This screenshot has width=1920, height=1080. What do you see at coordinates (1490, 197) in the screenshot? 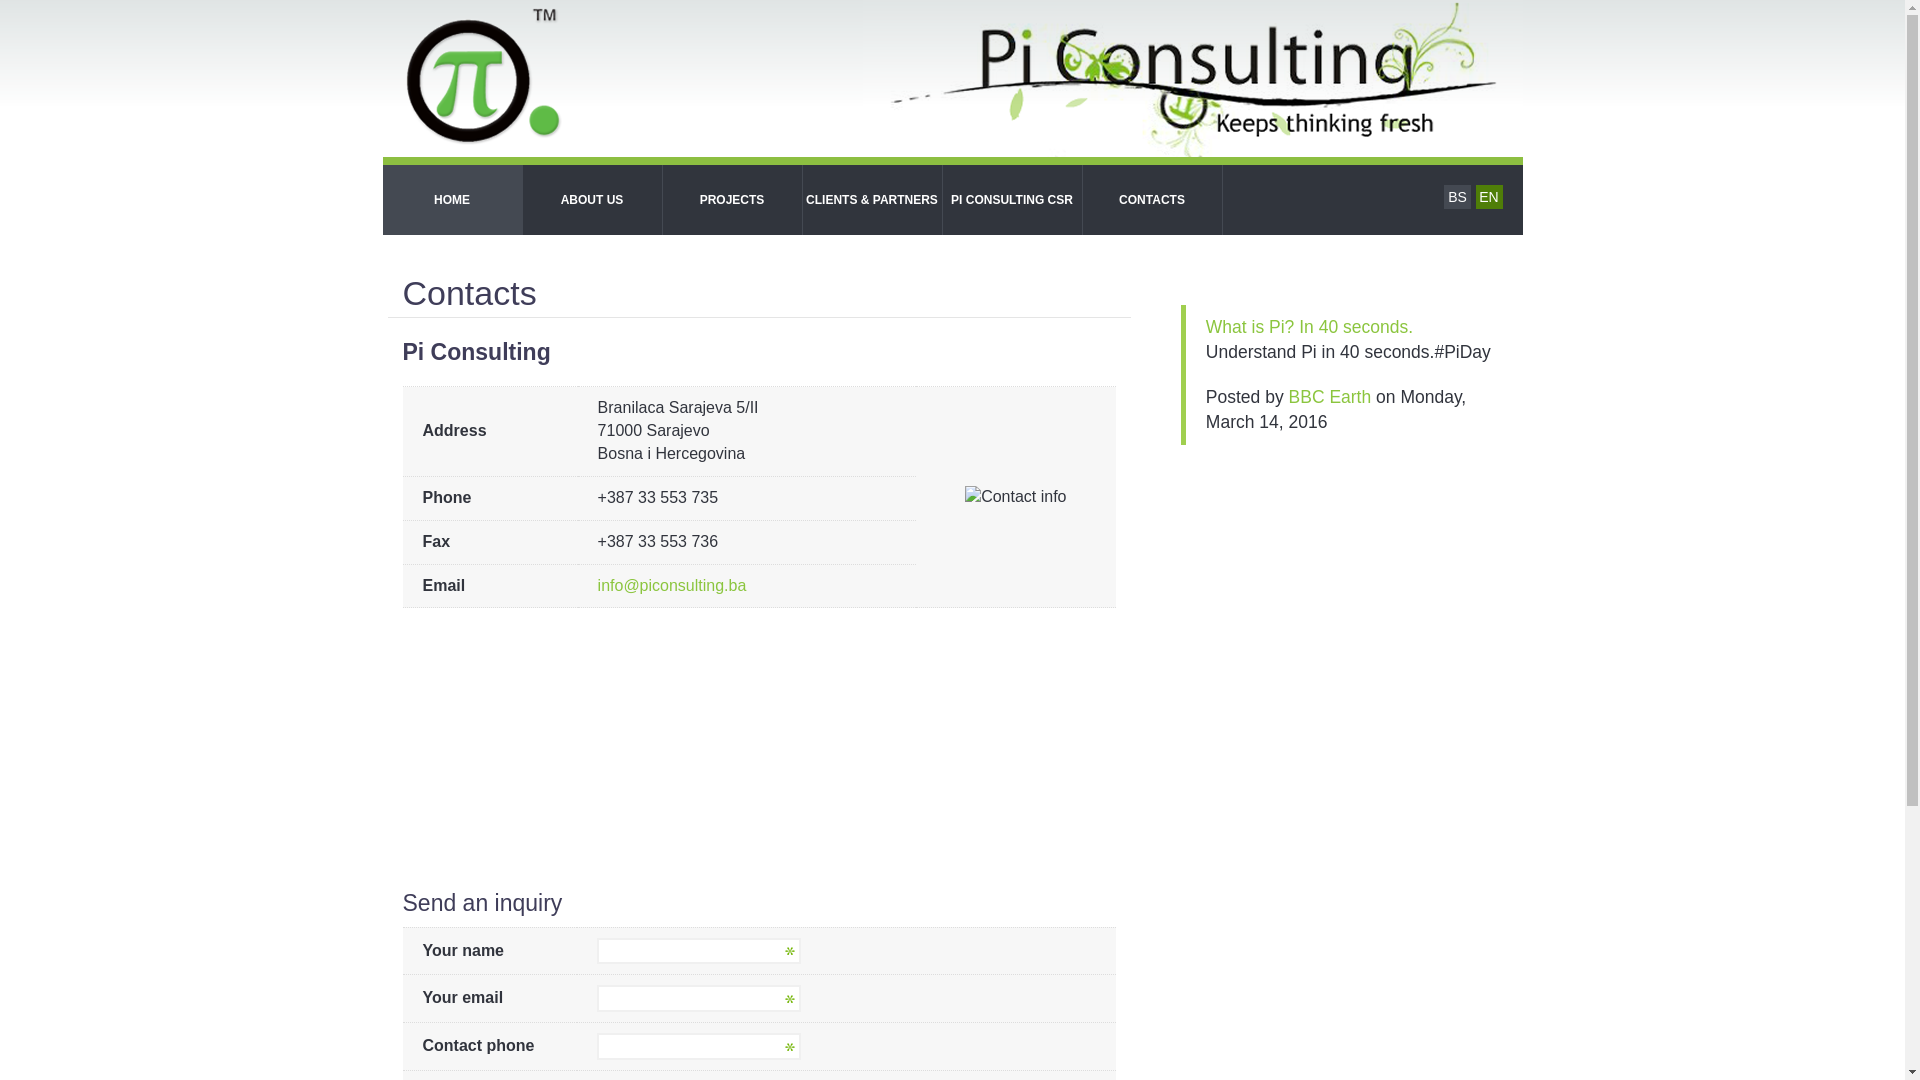
I see `EN` at bounding box center [1490, 197].